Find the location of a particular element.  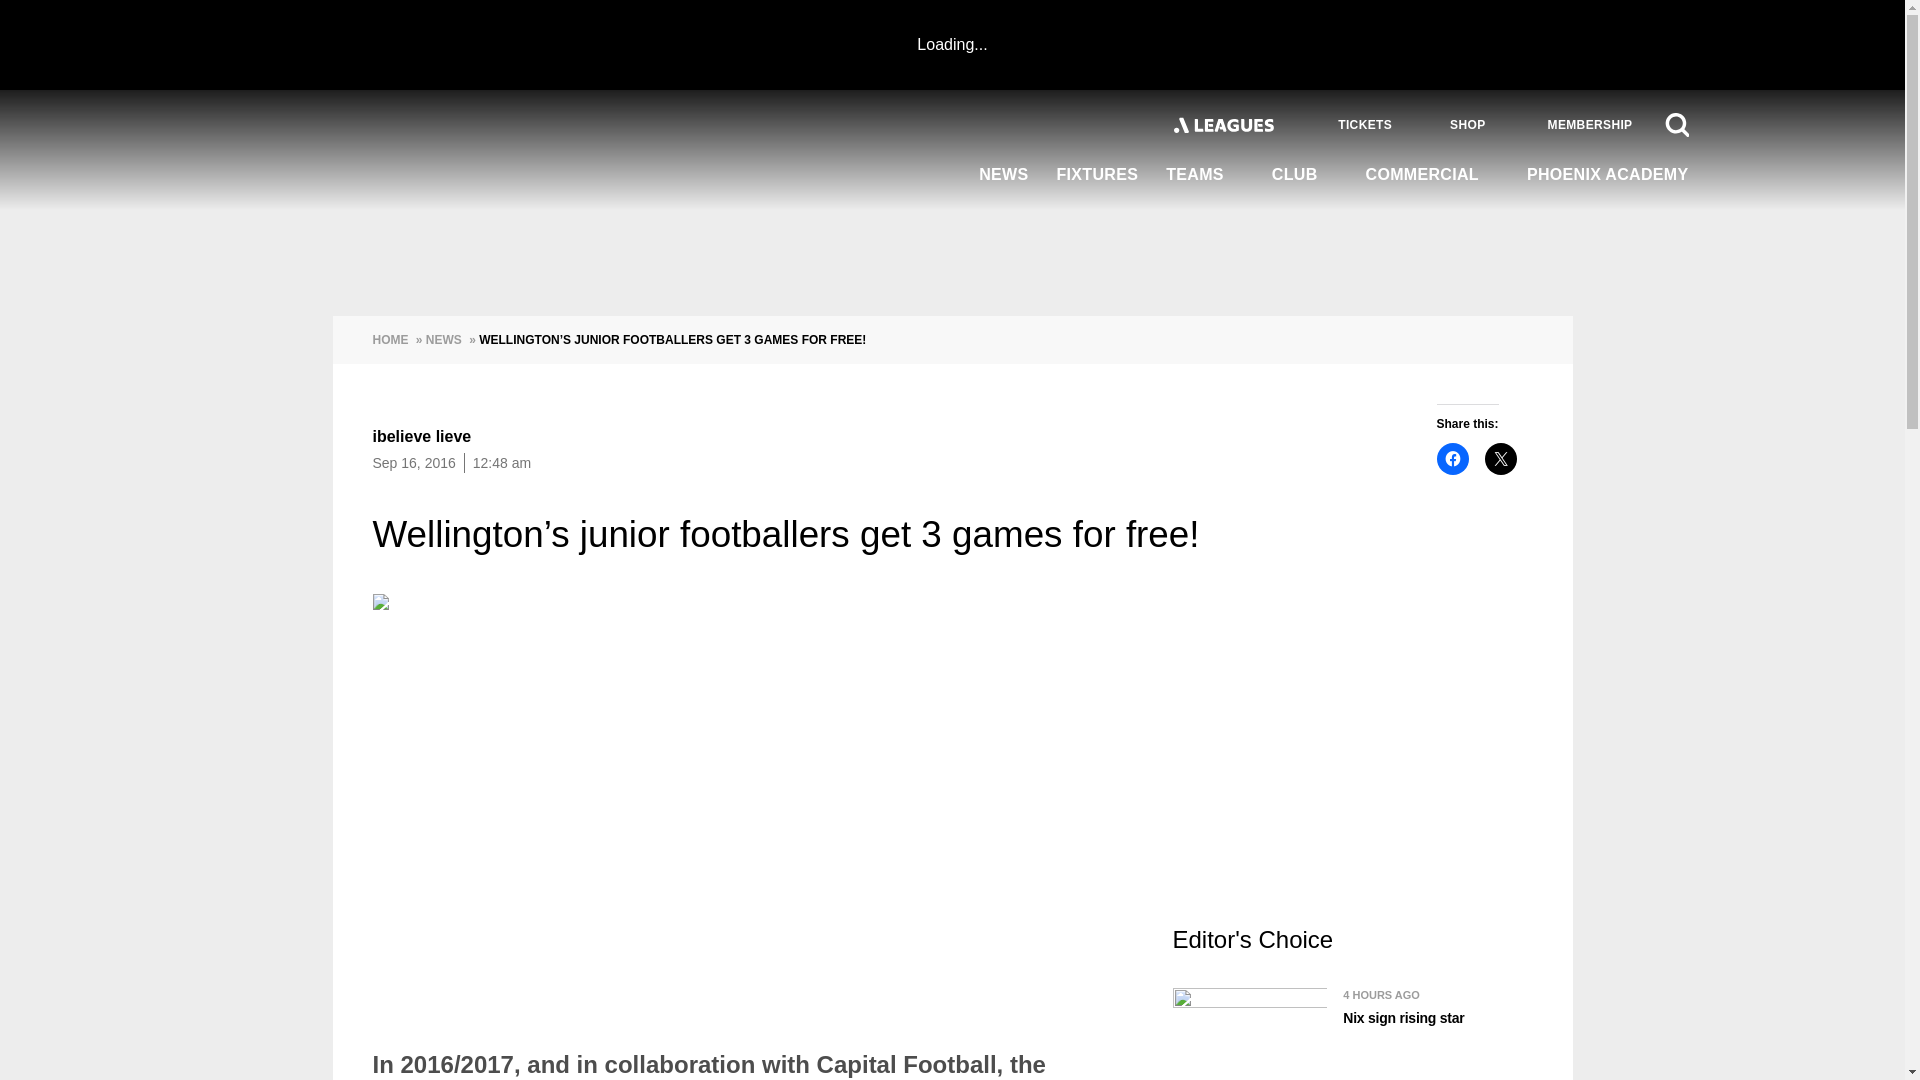

Click to share on Facebook is located at coordinates (1452, 458).